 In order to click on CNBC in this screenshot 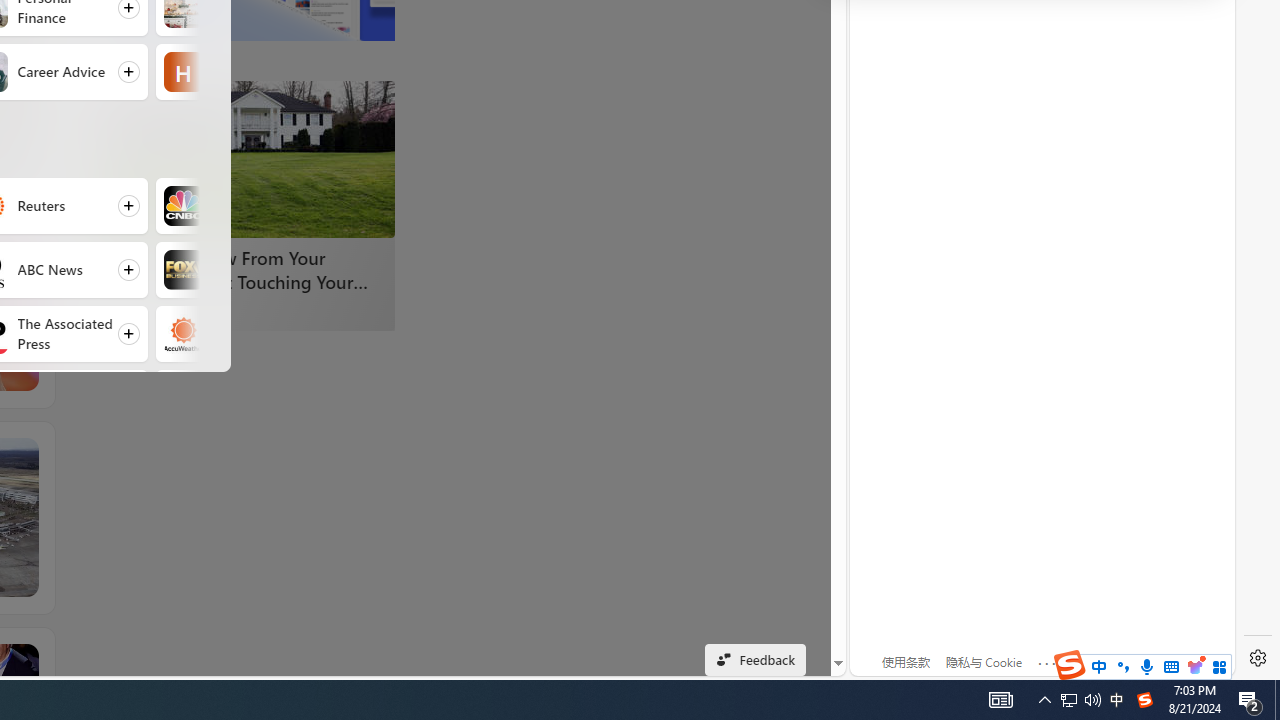, I will do `click(182, 206)`.